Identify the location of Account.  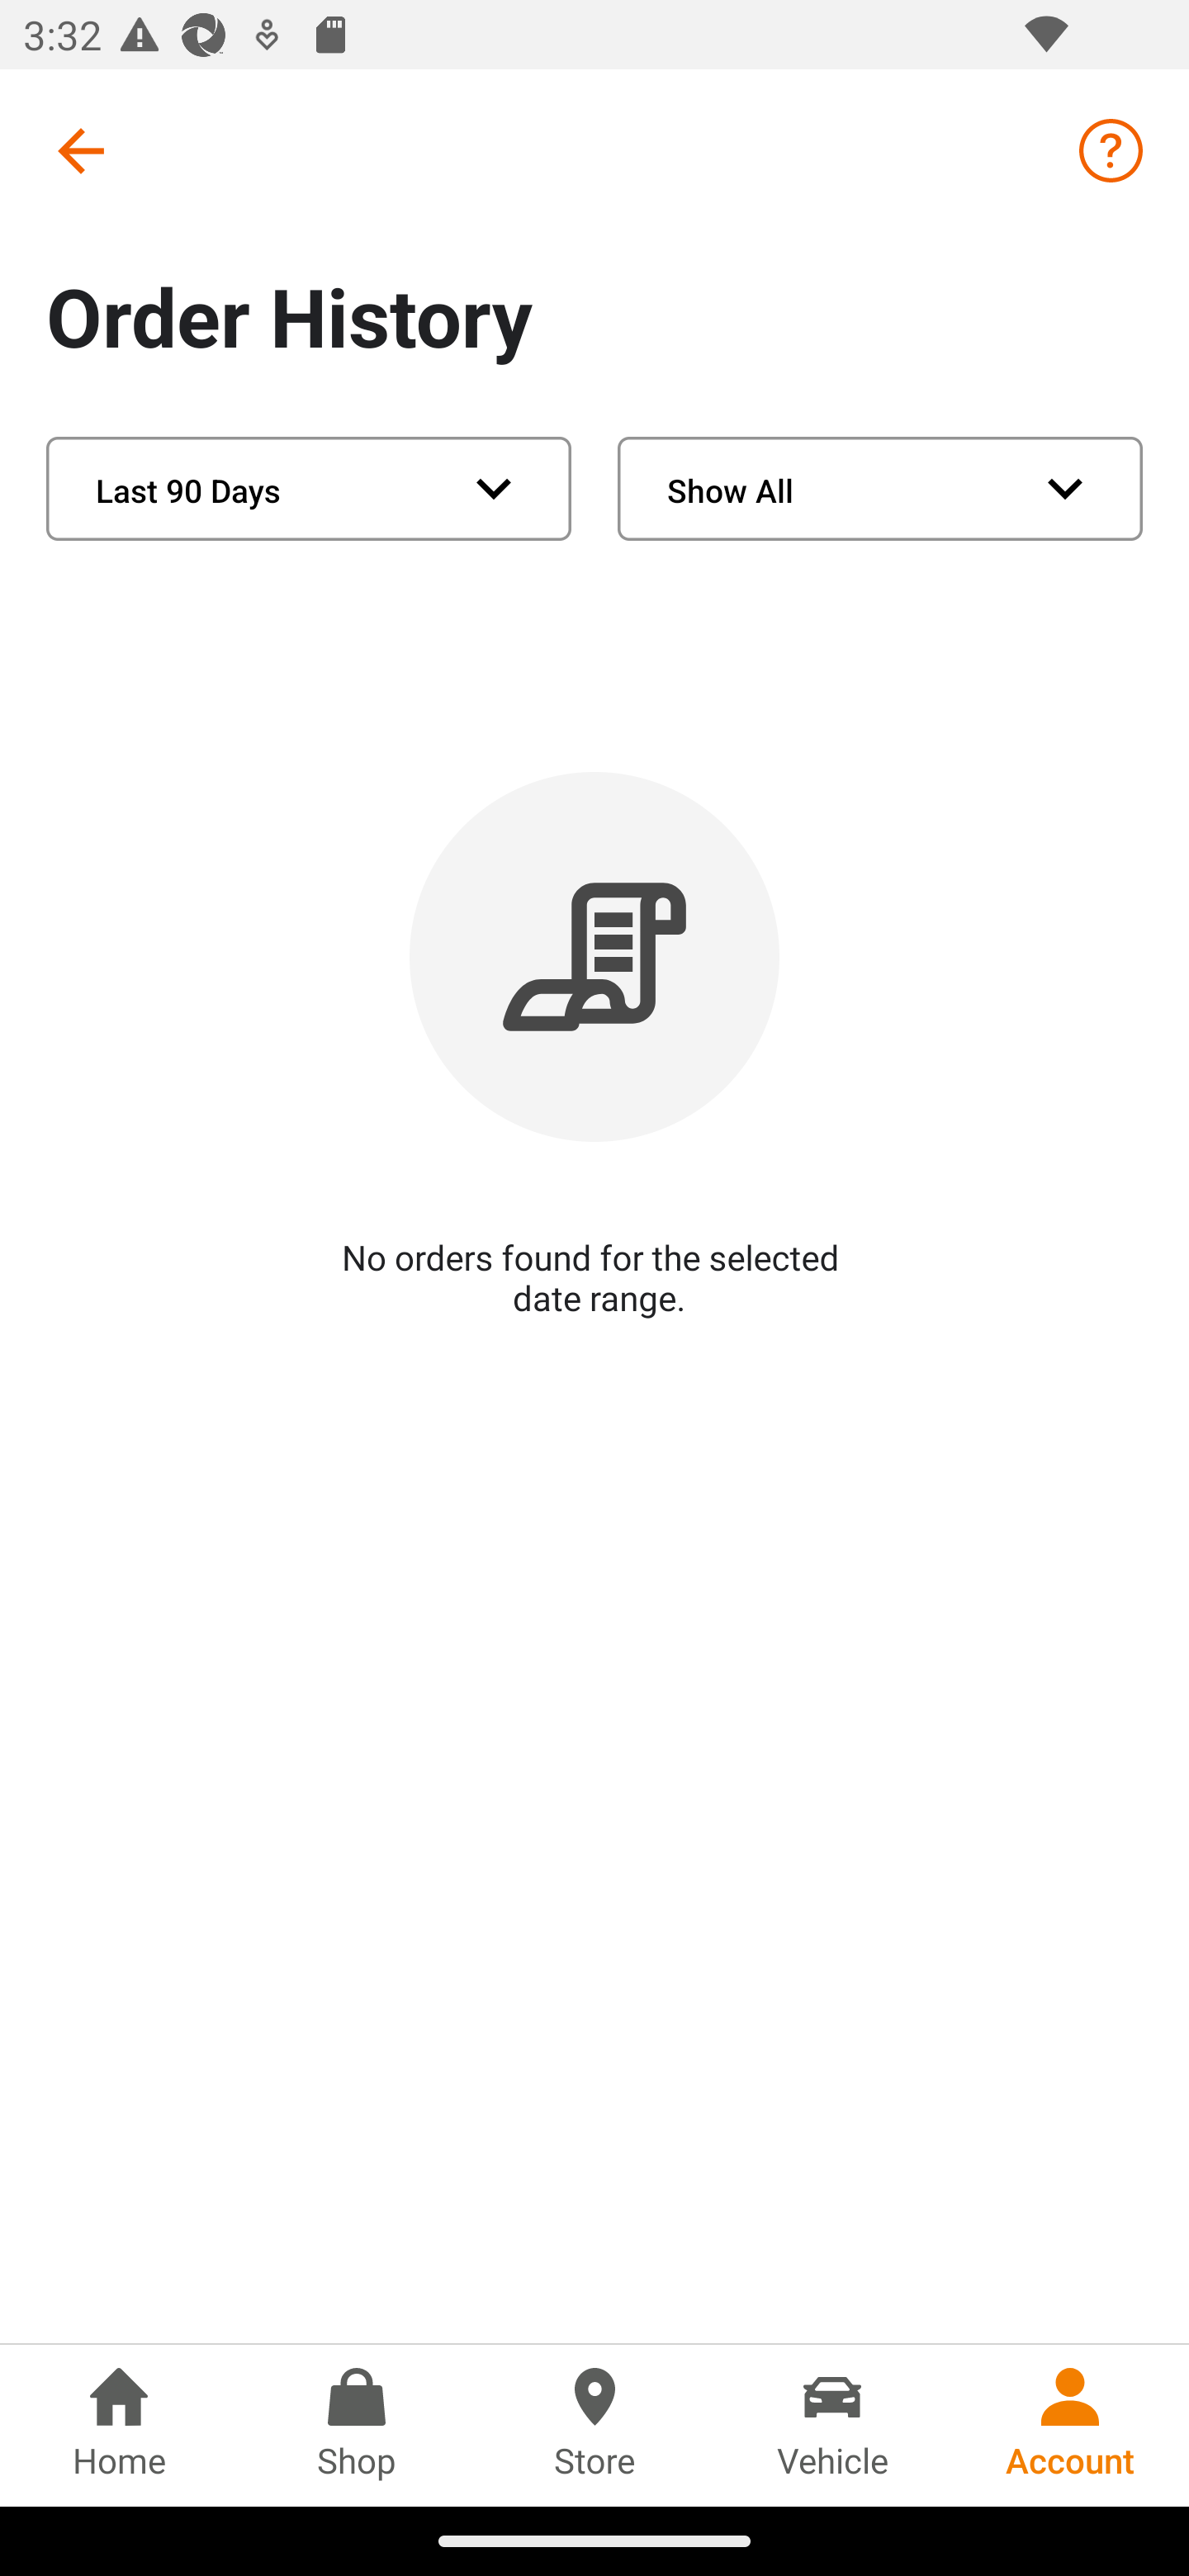
(1070, 2425).